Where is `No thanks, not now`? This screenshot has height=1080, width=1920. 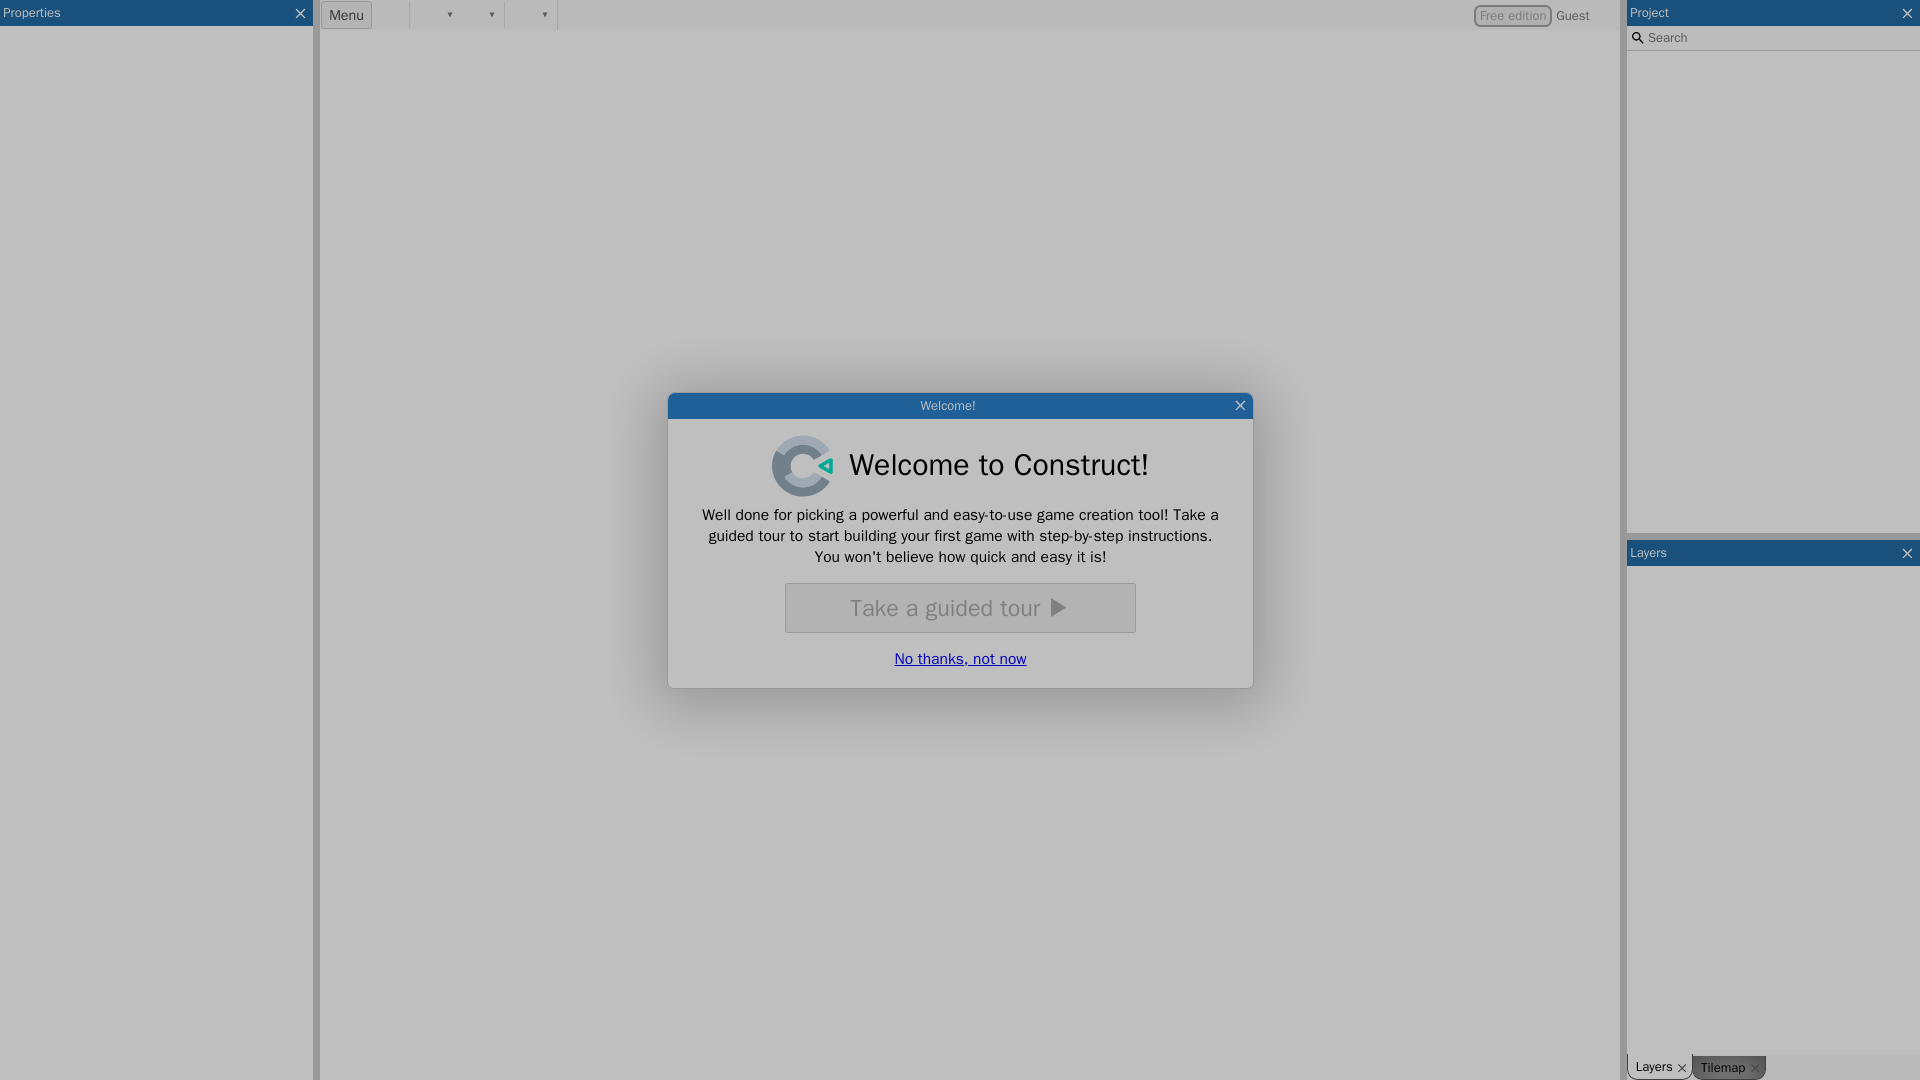 No thanks, not now is located at coordinates (960, 658).